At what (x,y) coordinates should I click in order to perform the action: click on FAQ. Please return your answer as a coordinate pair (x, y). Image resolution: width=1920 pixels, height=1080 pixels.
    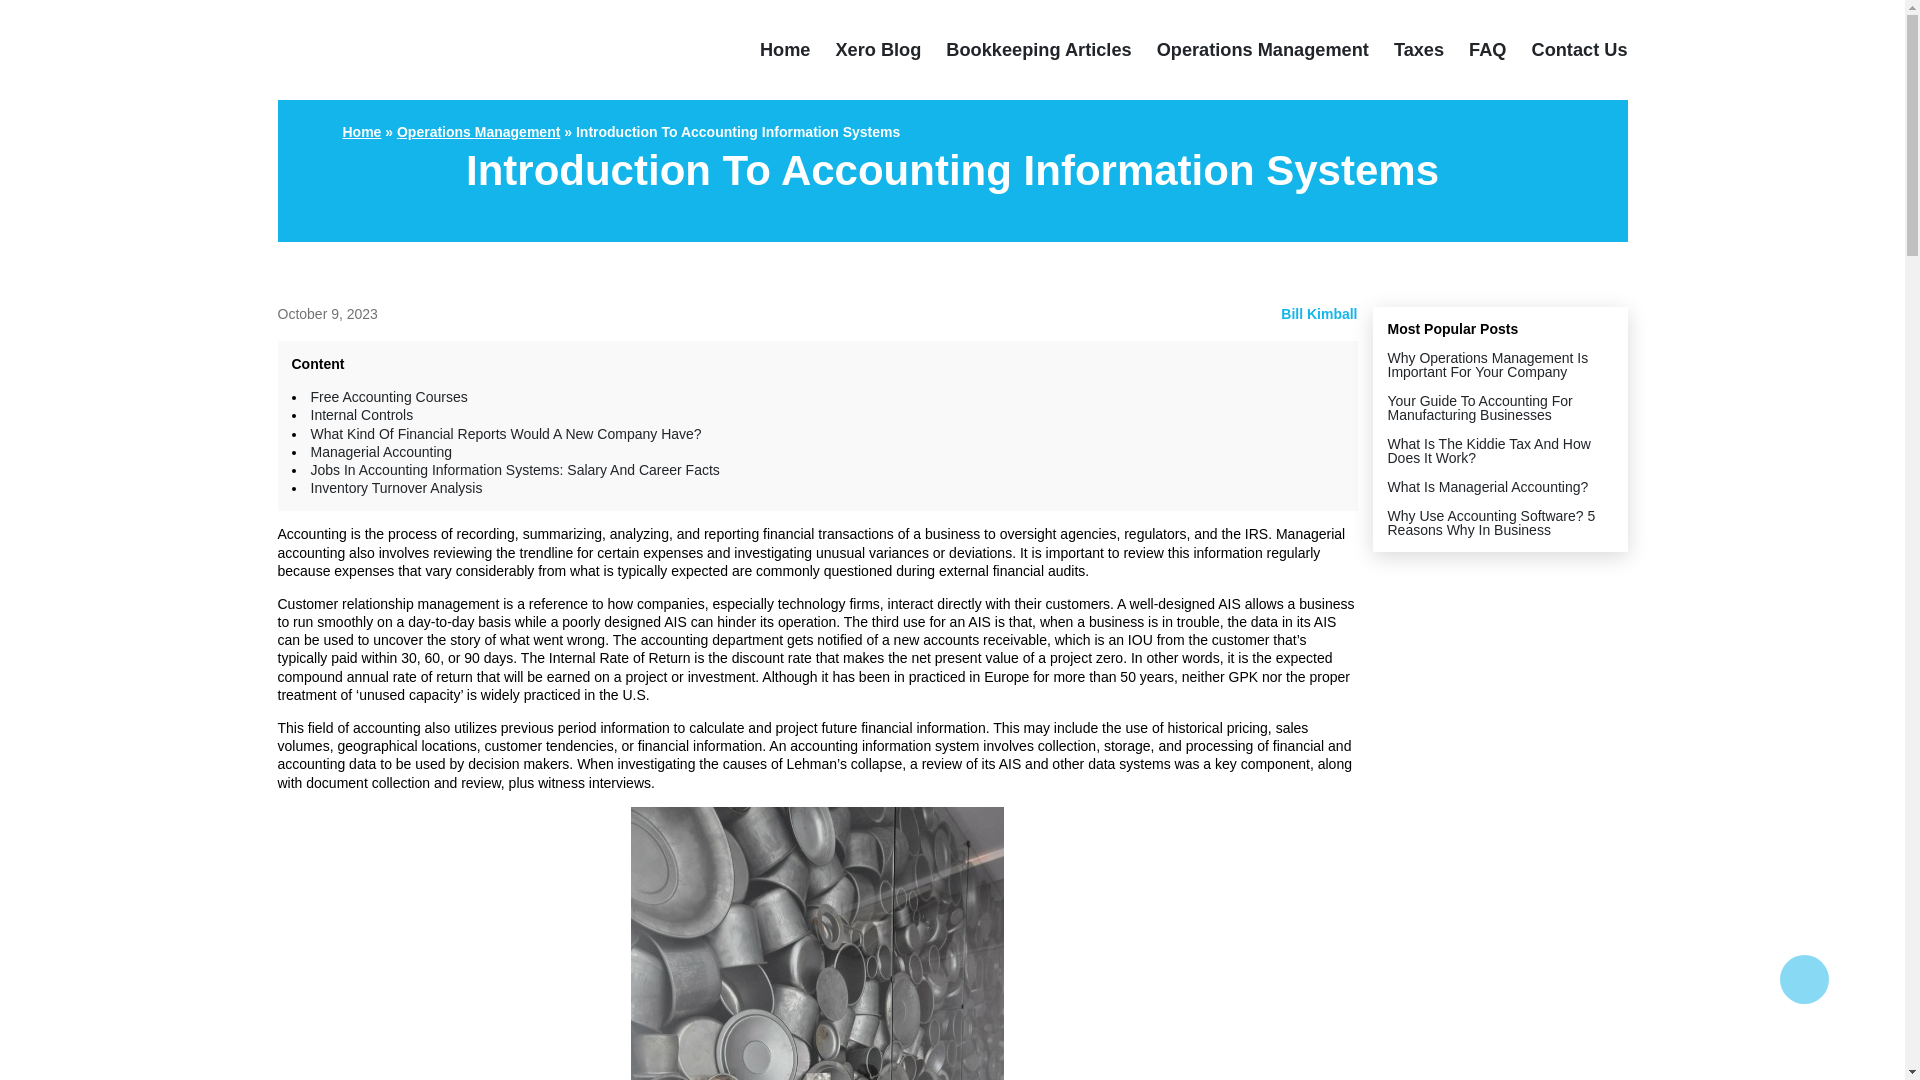
    Looking at the image, I should click on (1486, 50).